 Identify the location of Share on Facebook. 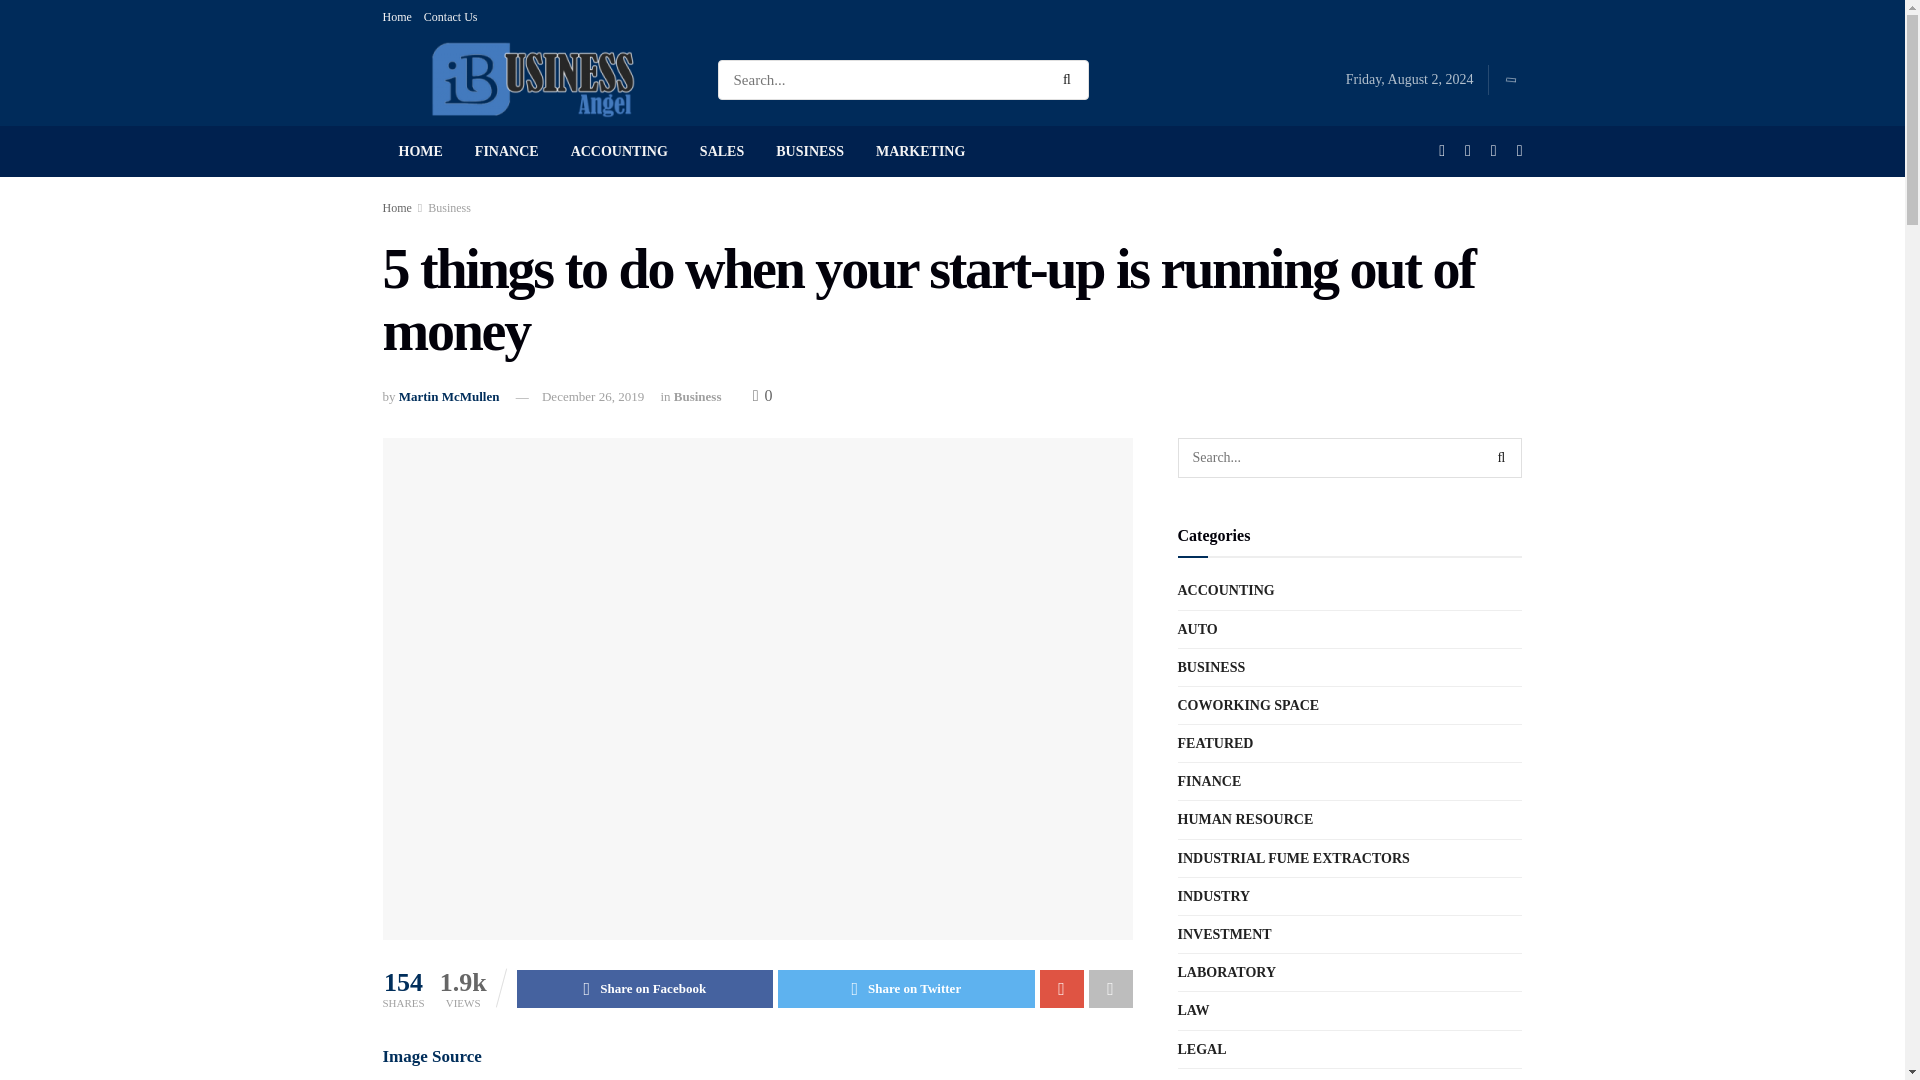
(644, 988).